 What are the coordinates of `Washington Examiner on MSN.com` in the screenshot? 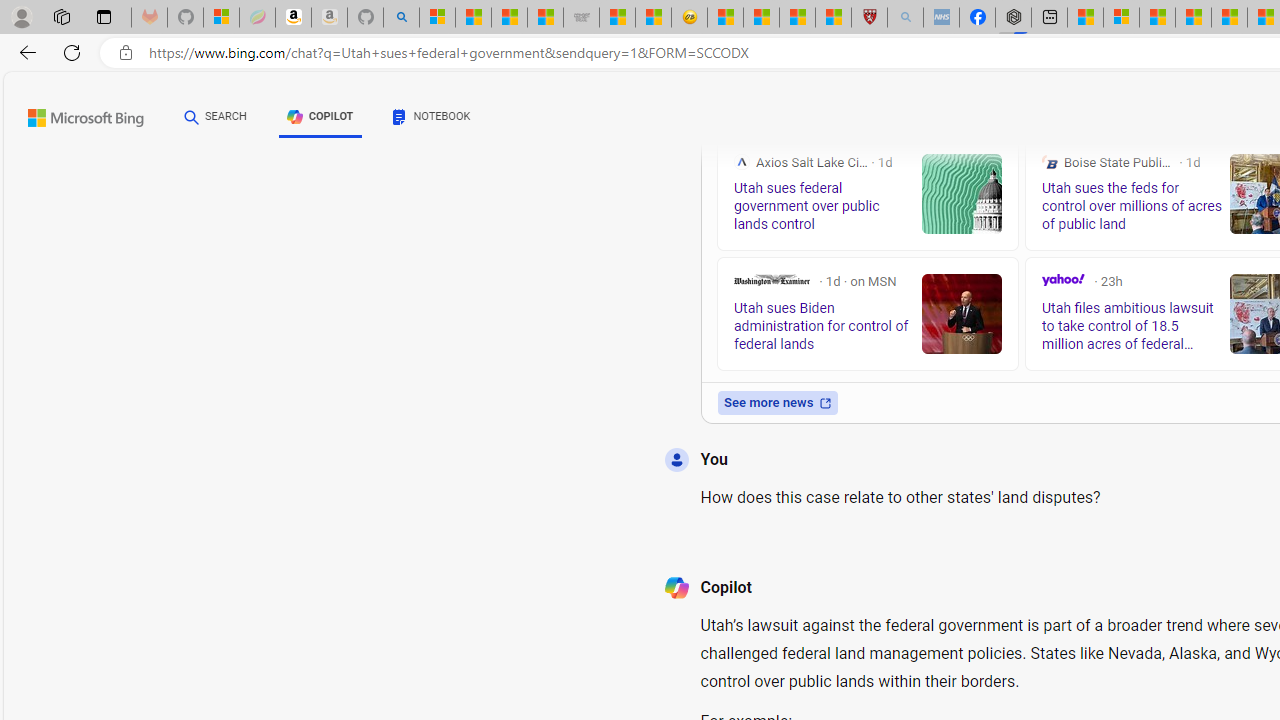 It's located at (772, 280).